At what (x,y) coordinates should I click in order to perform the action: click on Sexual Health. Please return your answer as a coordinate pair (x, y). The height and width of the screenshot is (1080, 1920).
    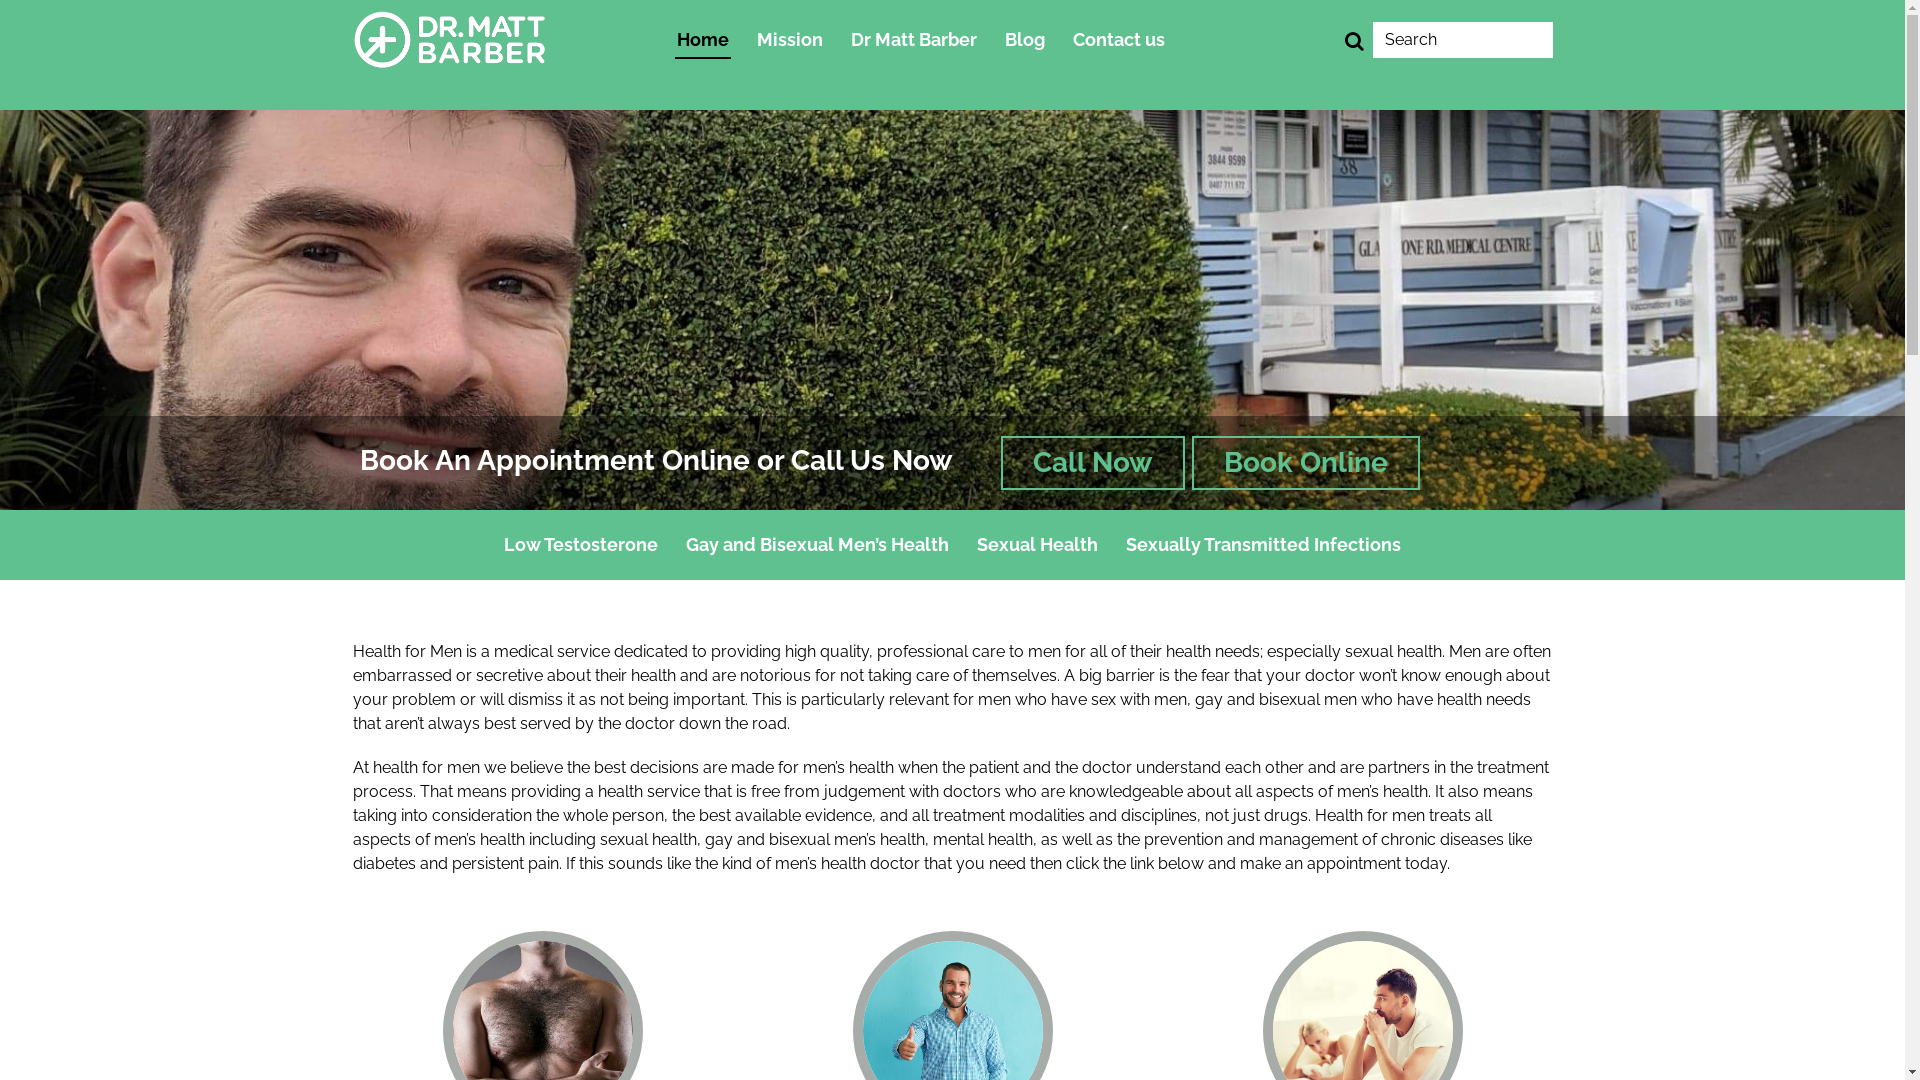
    Looking at the image, I should click on (1038, 545).